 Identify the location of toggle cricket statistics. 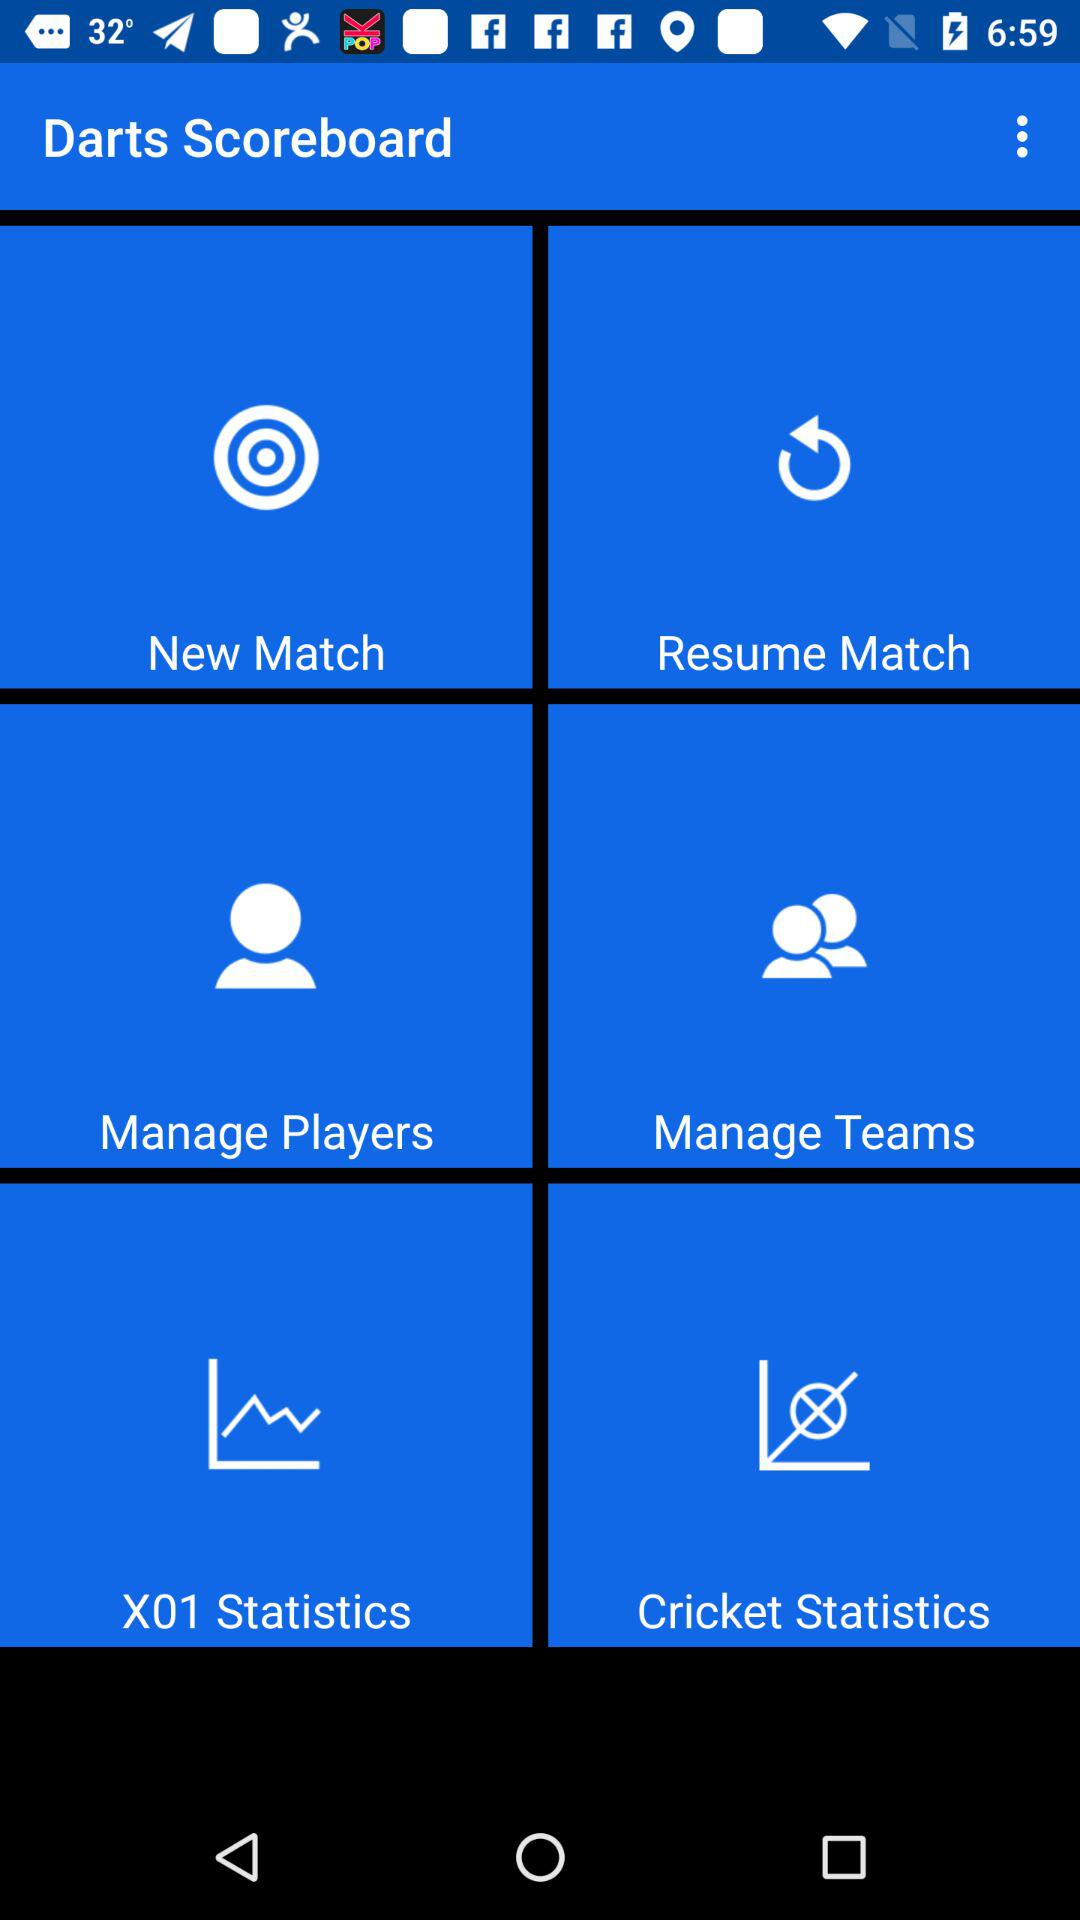
(814, 1415).